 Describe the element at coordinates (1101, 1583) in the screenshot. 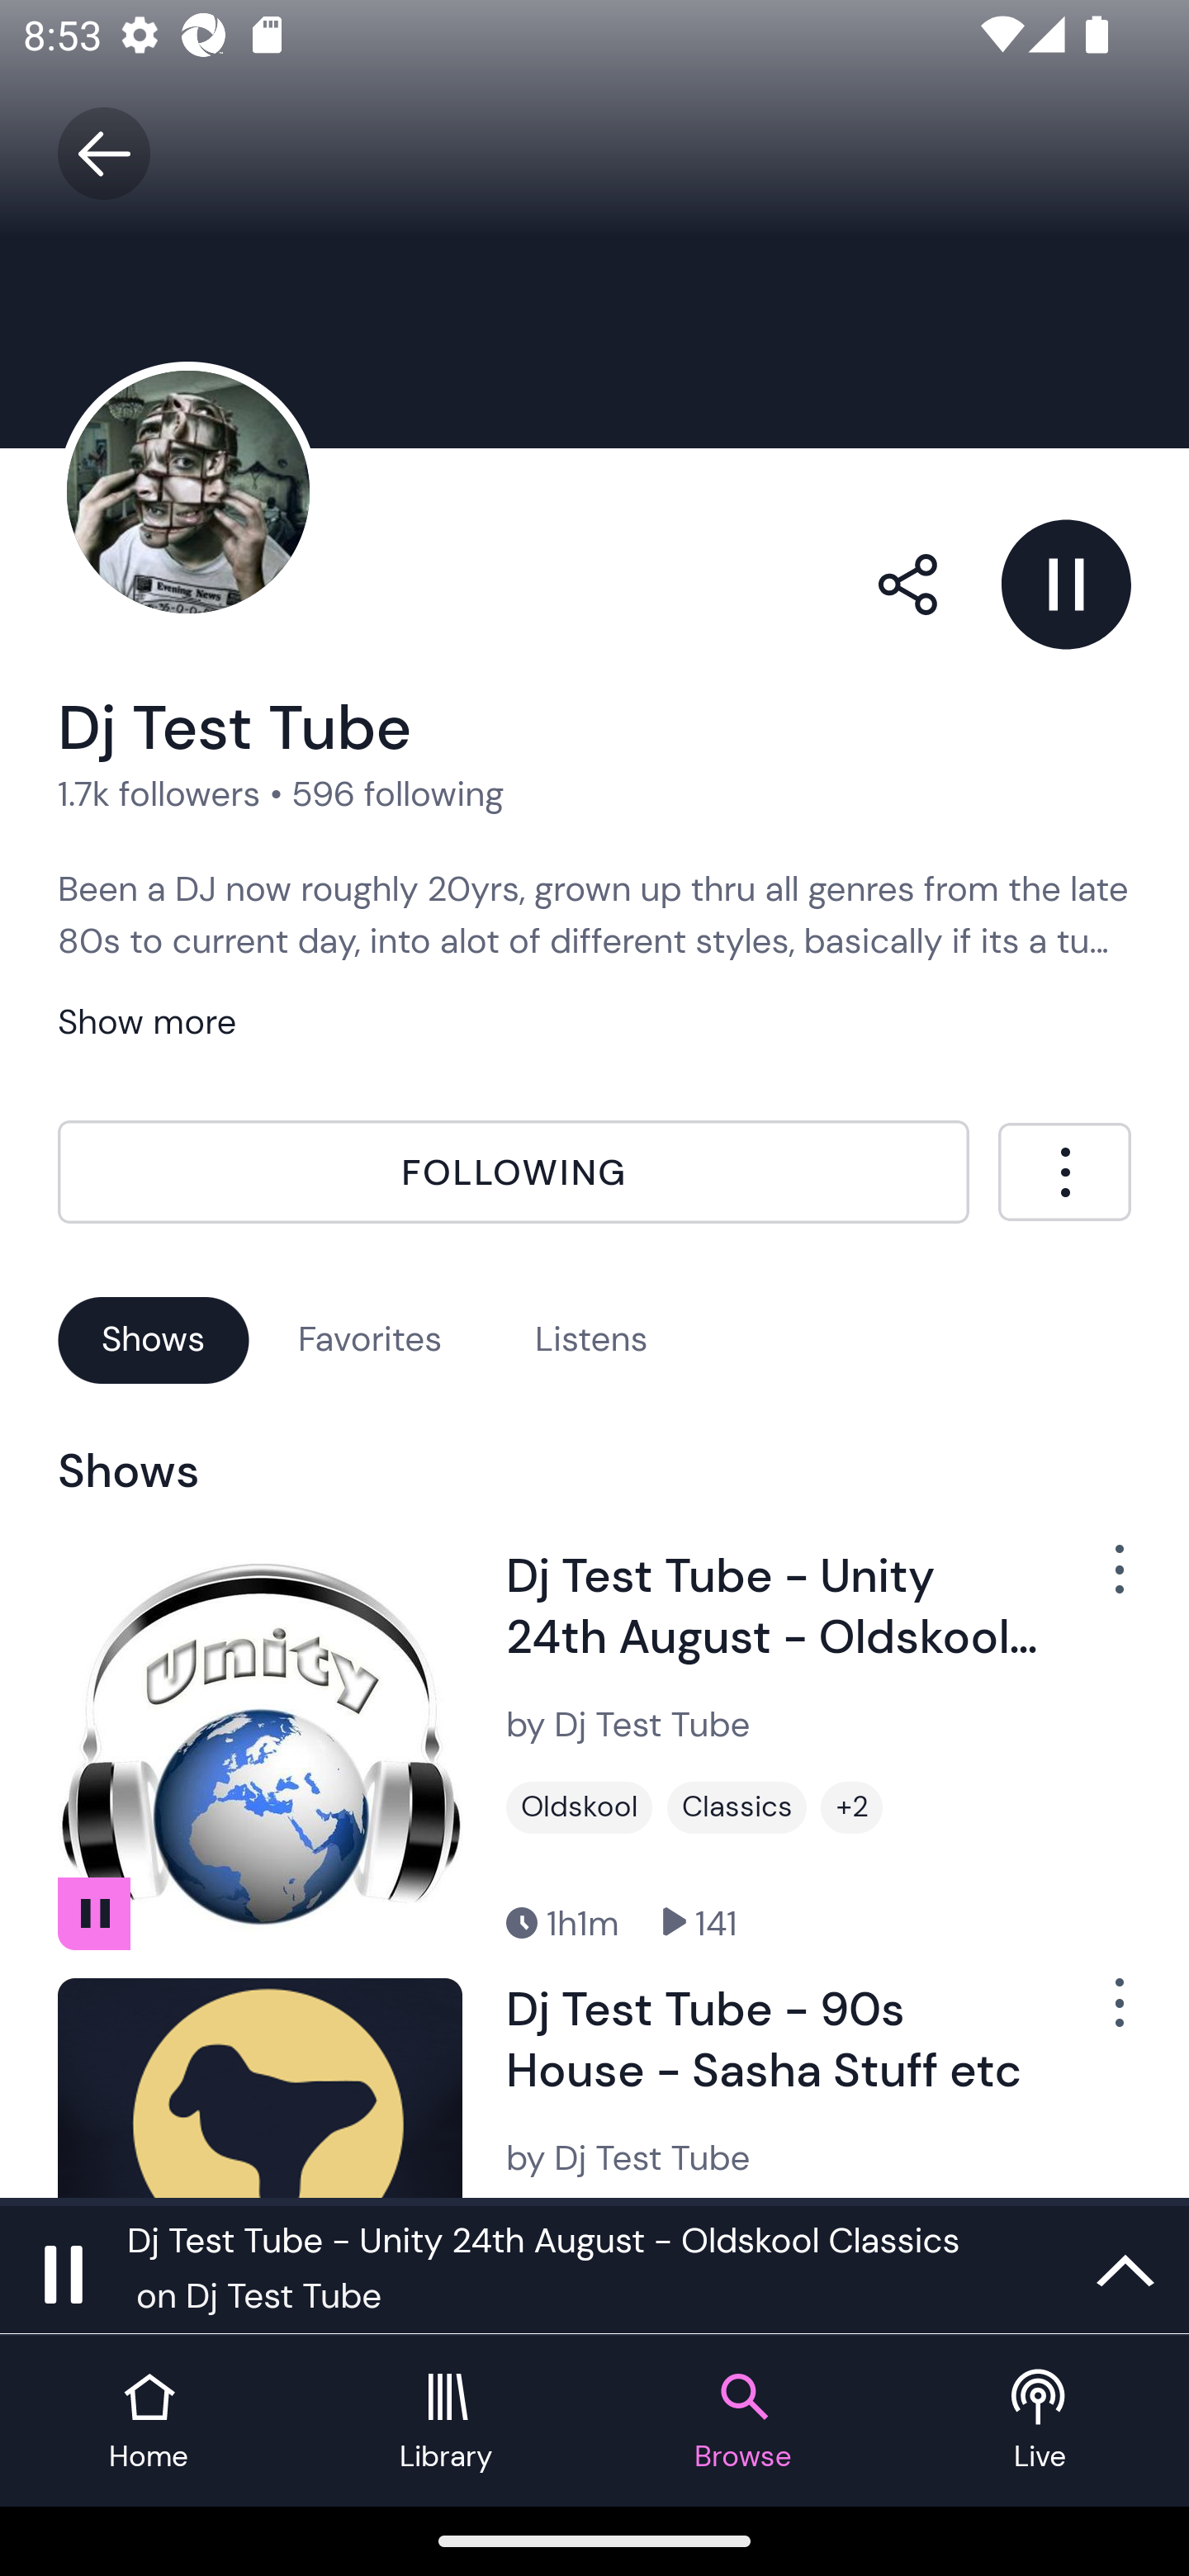

I see `Show Options Menu Button` at that location.